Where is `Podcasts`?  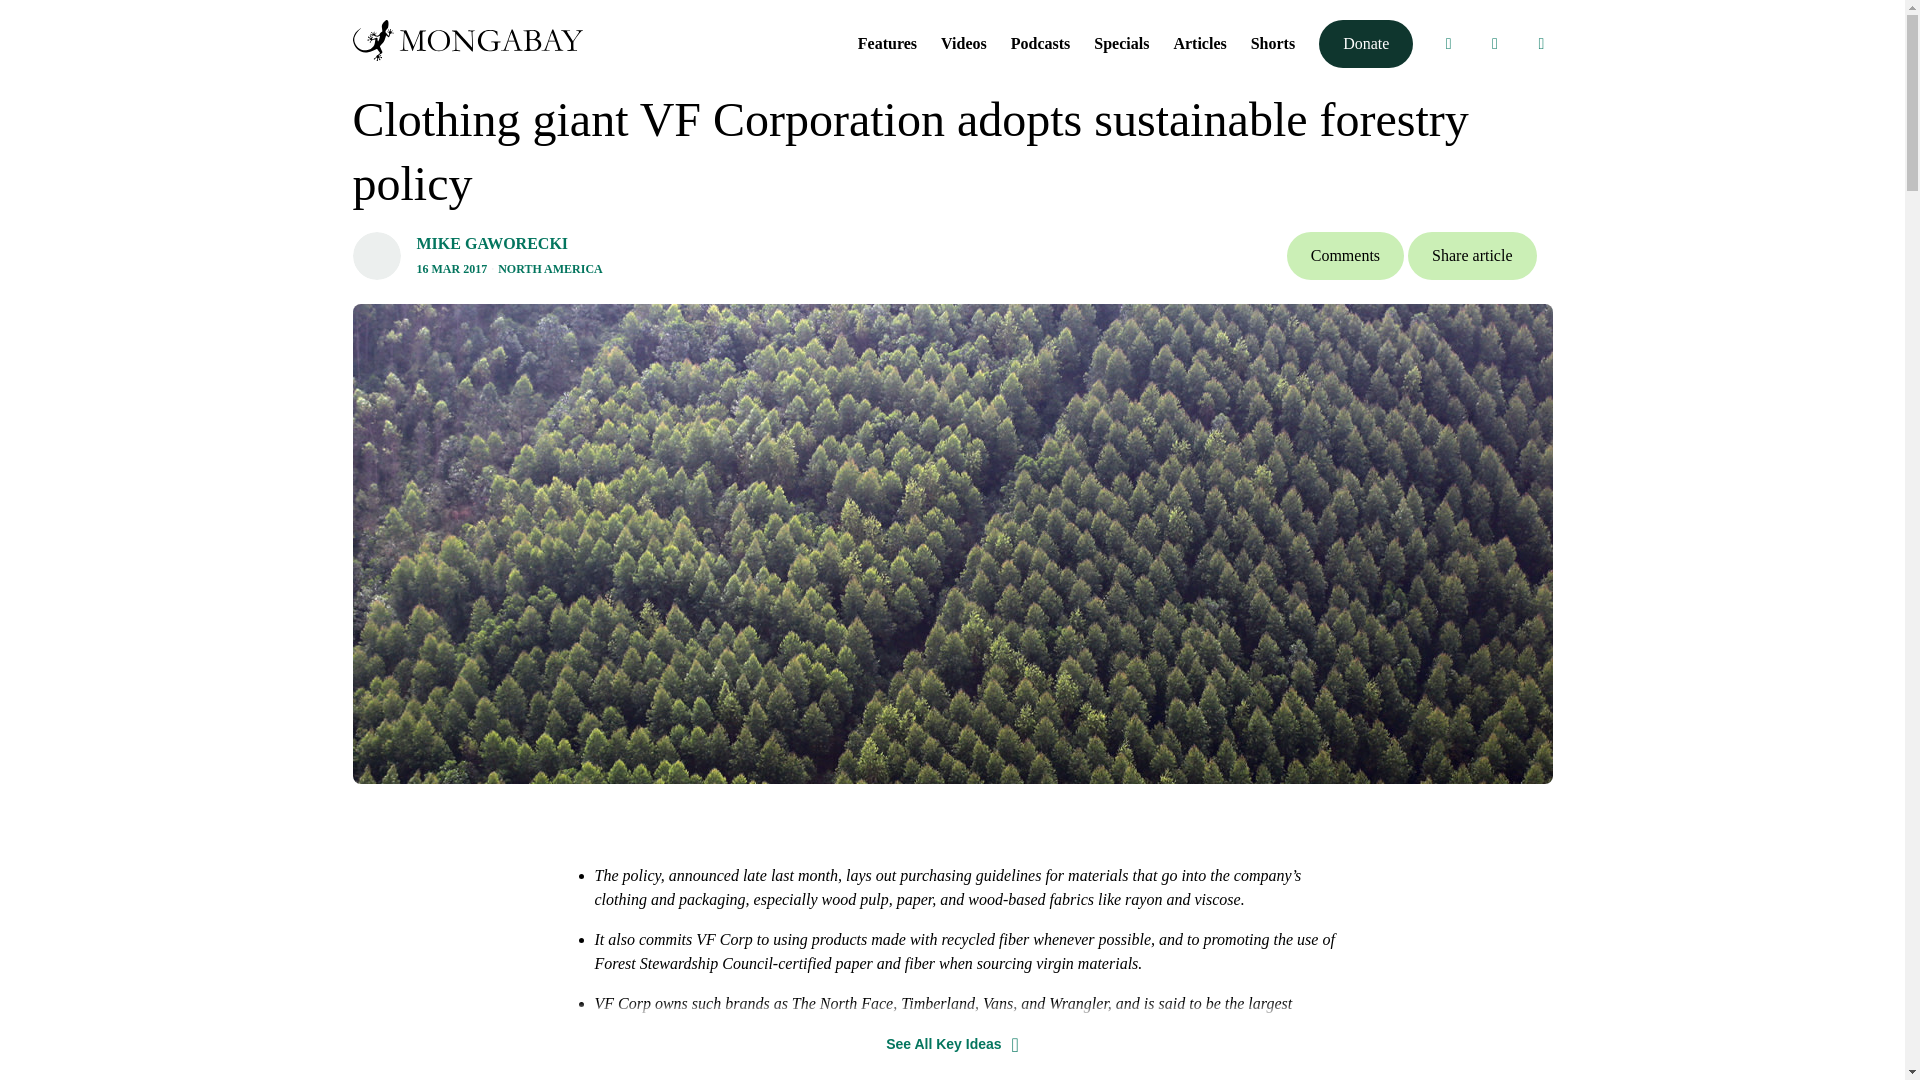
Podcasts is located at coordinates (1041, 42).